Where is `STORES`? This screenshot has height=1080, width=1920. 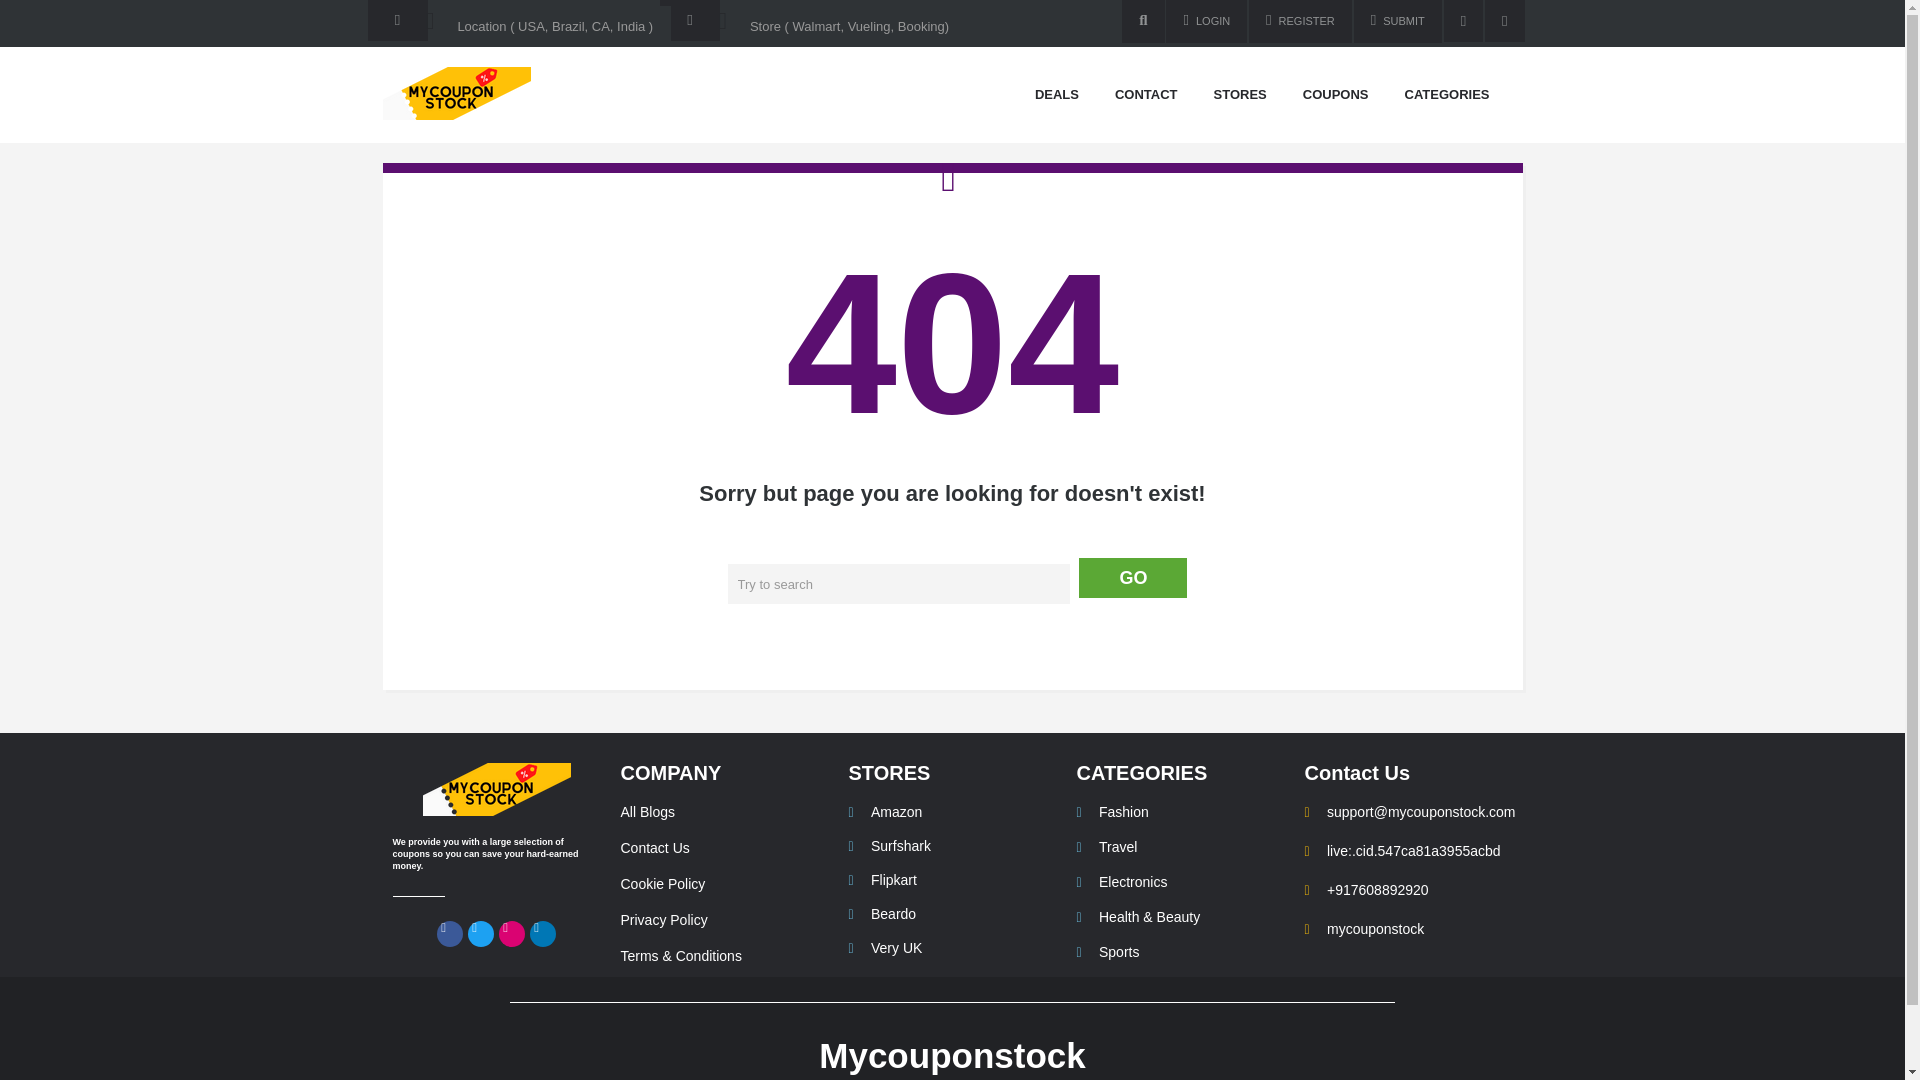
STORES is located at coordinates (1240, 95).